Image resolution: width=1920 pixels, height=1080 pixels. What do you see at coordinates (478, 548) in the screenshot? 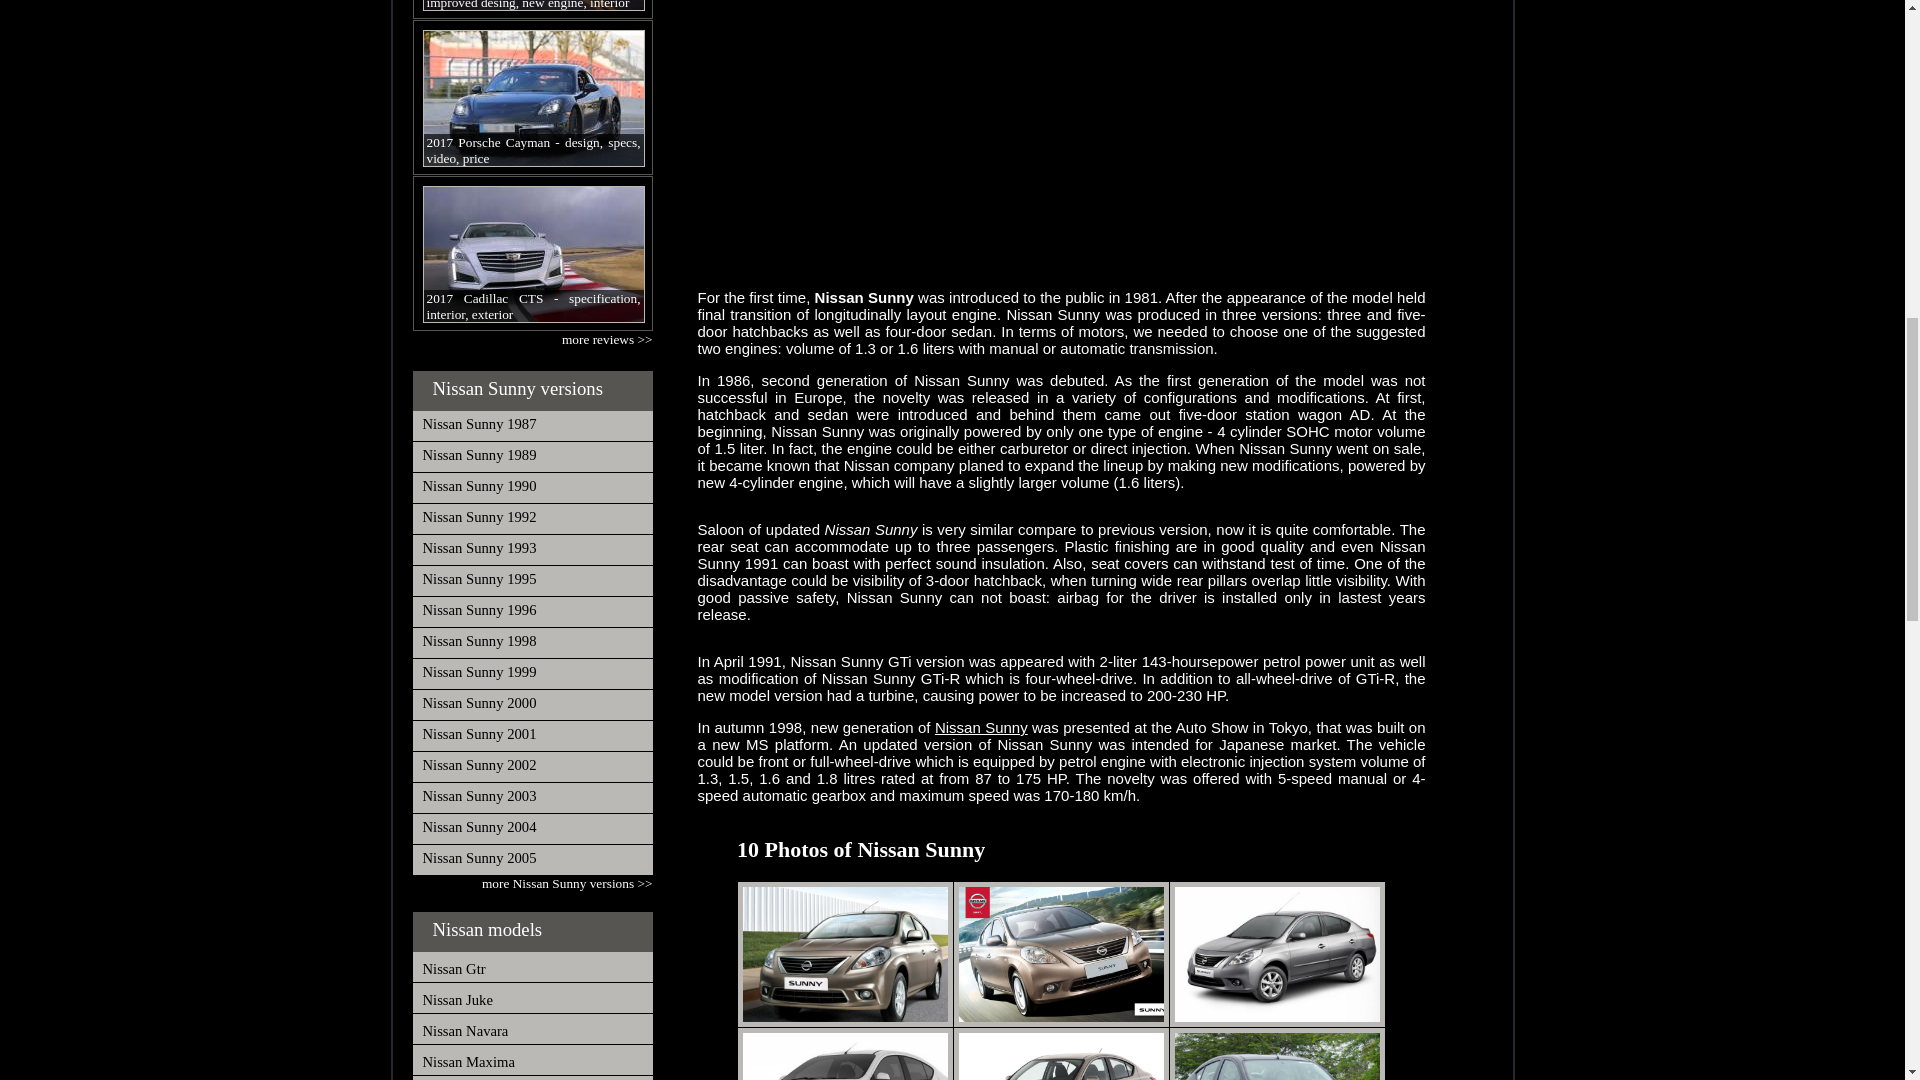
I see `Nissan Sunny 1993` at bounding box center [478, 548].